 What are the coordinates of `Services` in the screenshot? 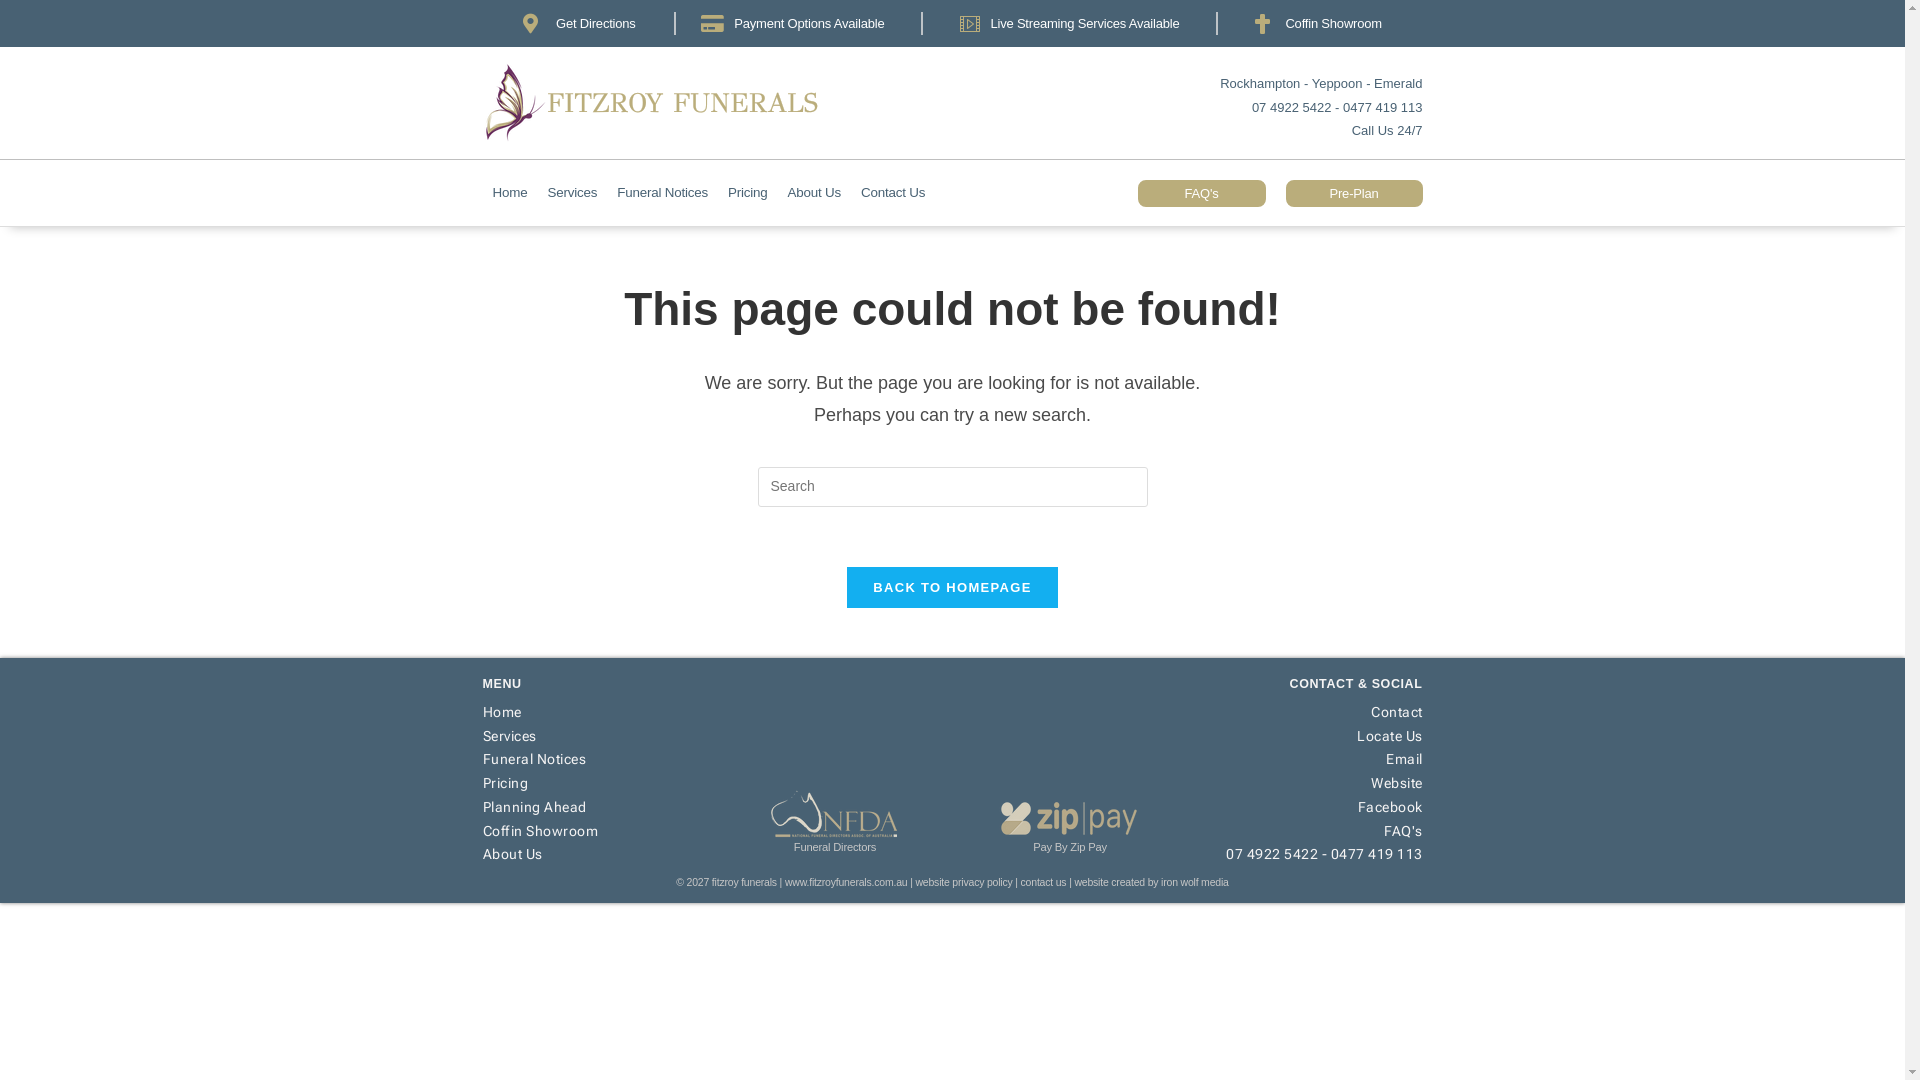 It's located at (572, 193).